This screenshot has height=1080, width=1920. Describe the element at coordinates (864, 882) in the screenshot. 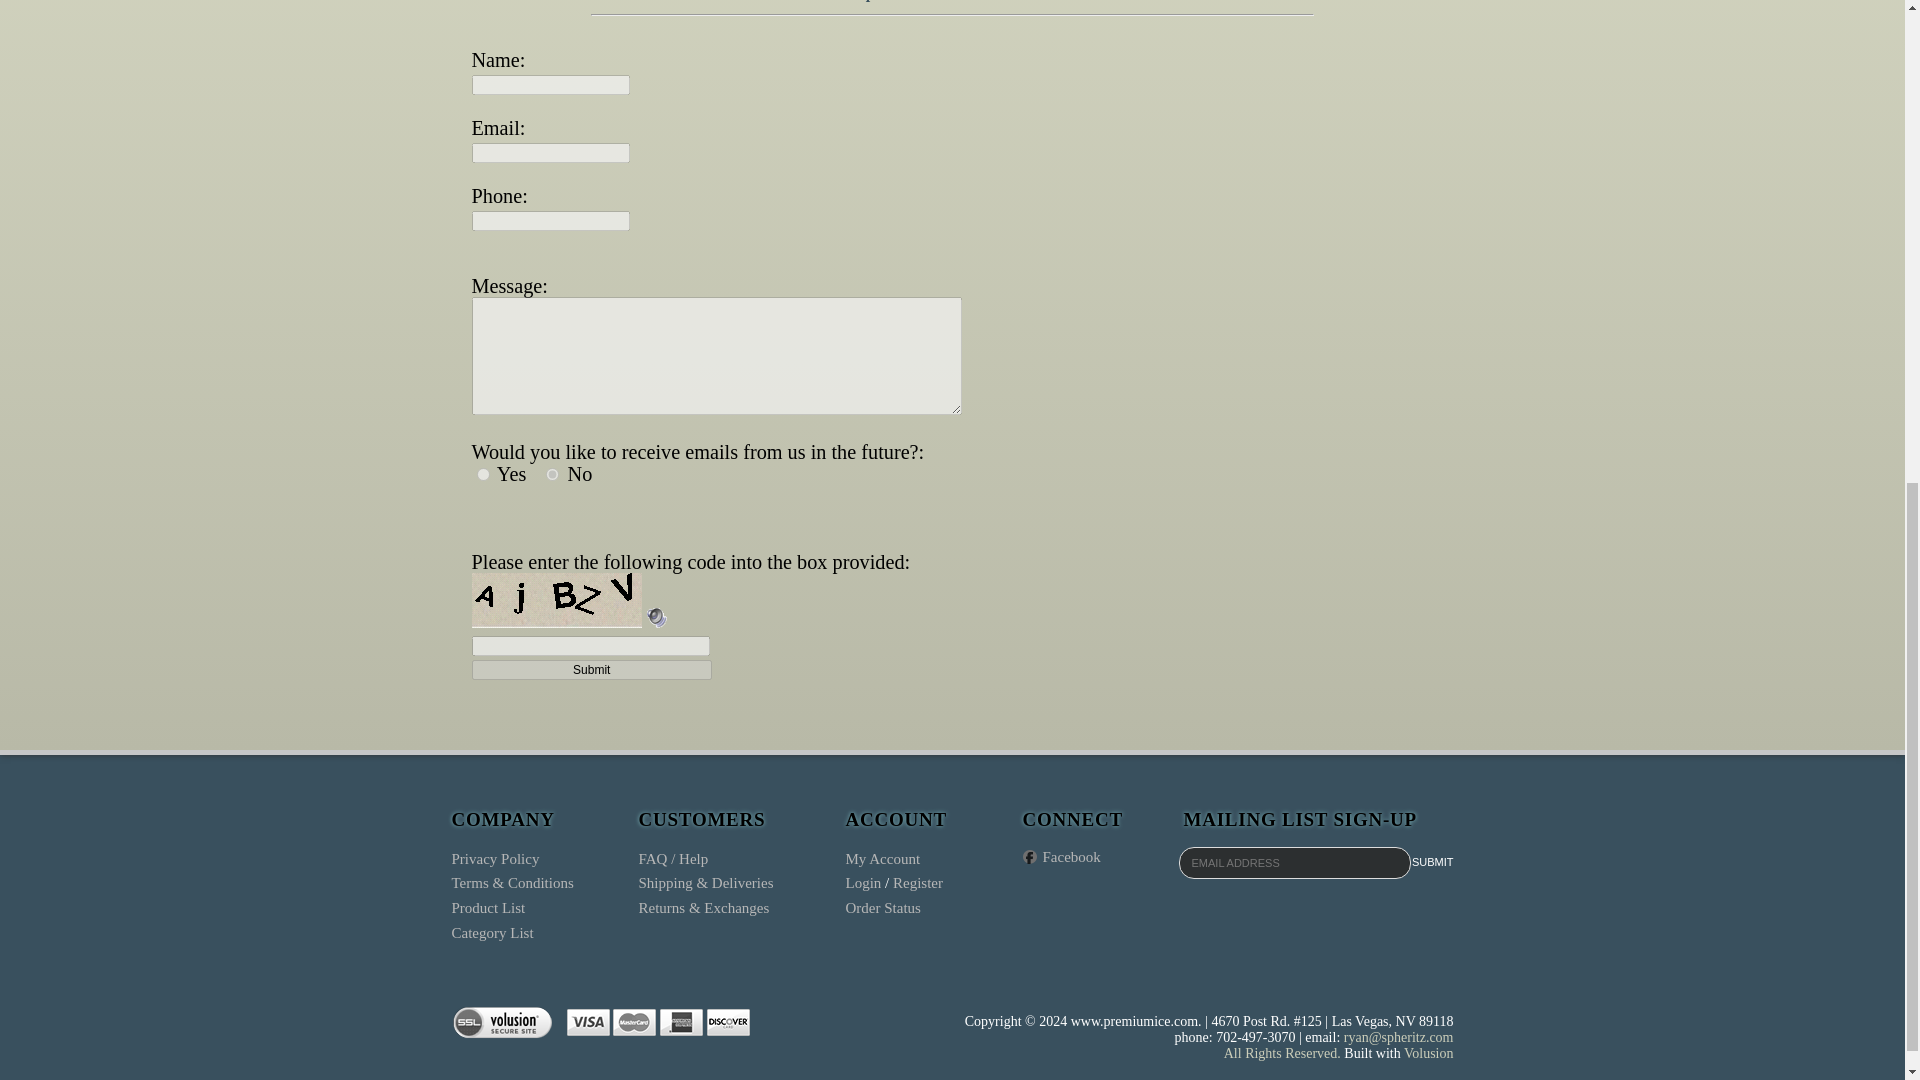

I see `Login` at that location.